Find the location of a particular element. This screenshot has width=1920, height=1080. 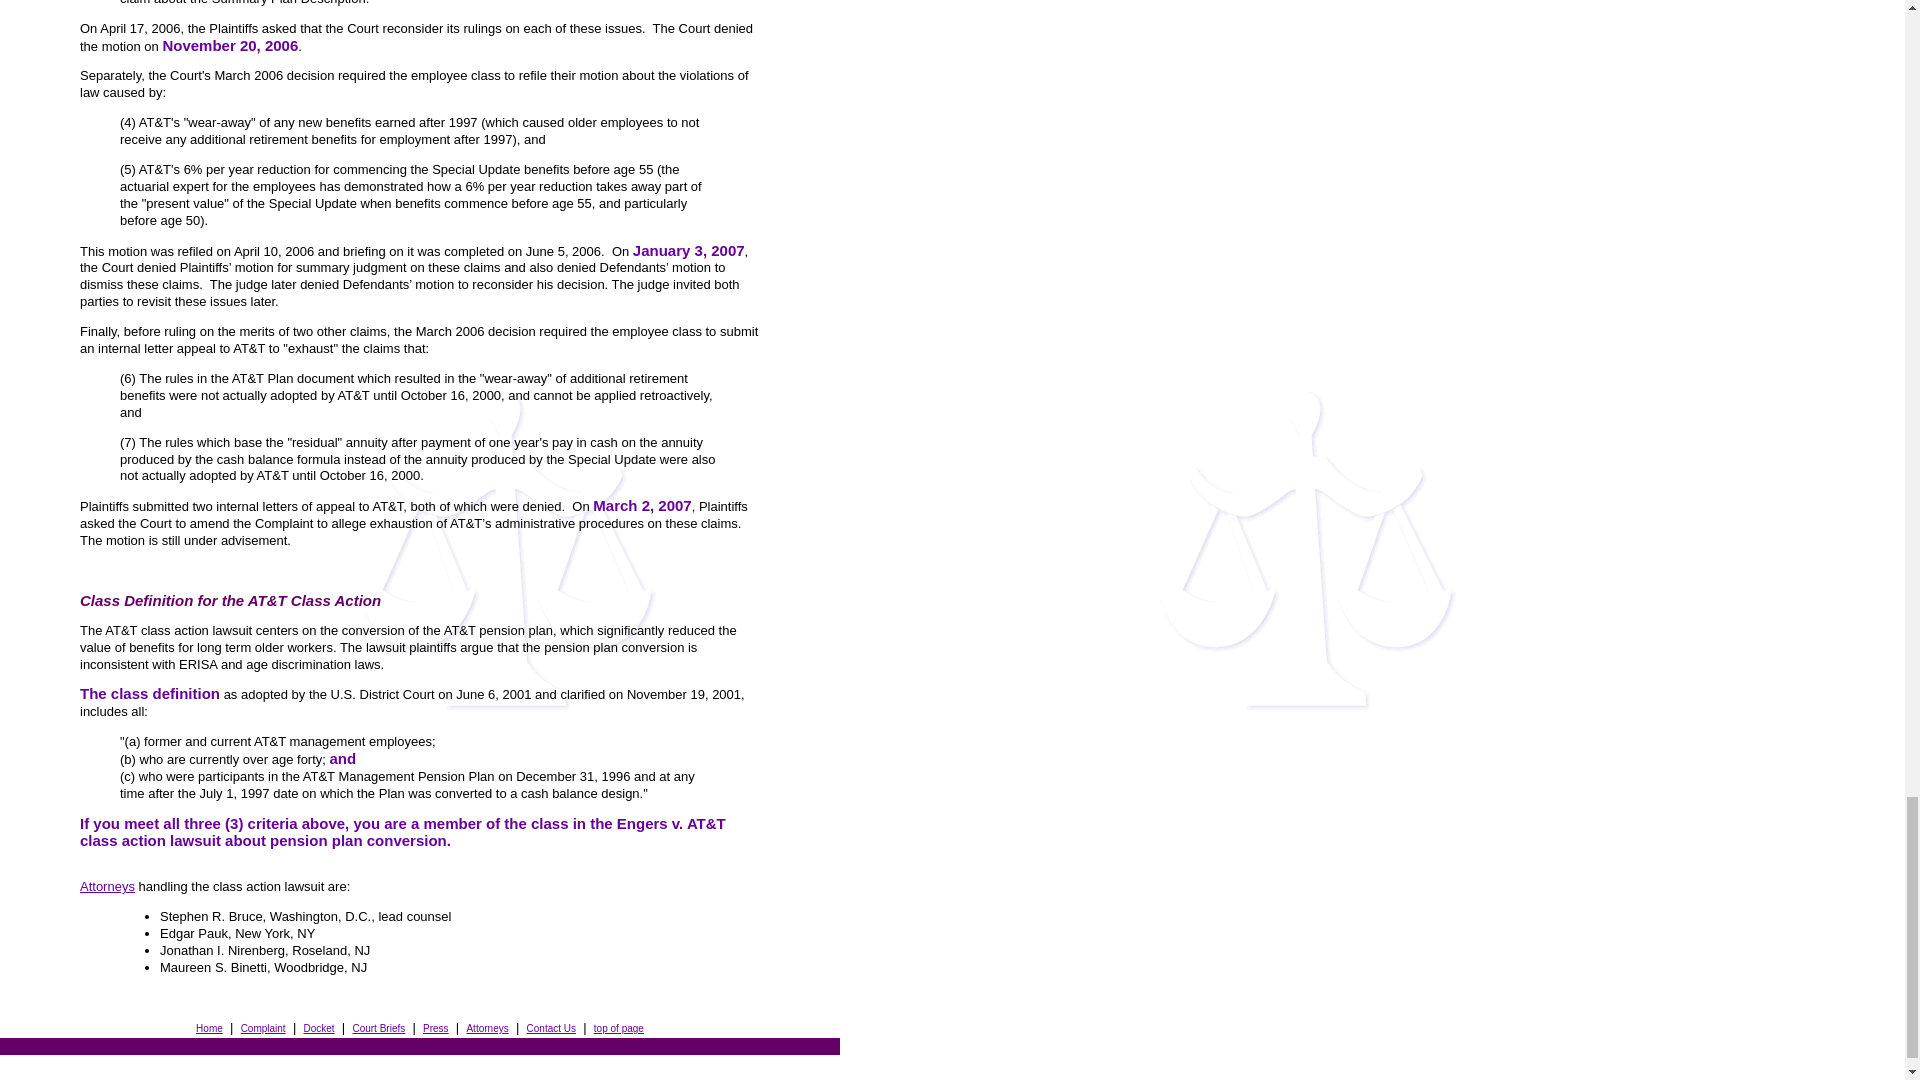

Court Briefs is located at coordinates (378, 1026).